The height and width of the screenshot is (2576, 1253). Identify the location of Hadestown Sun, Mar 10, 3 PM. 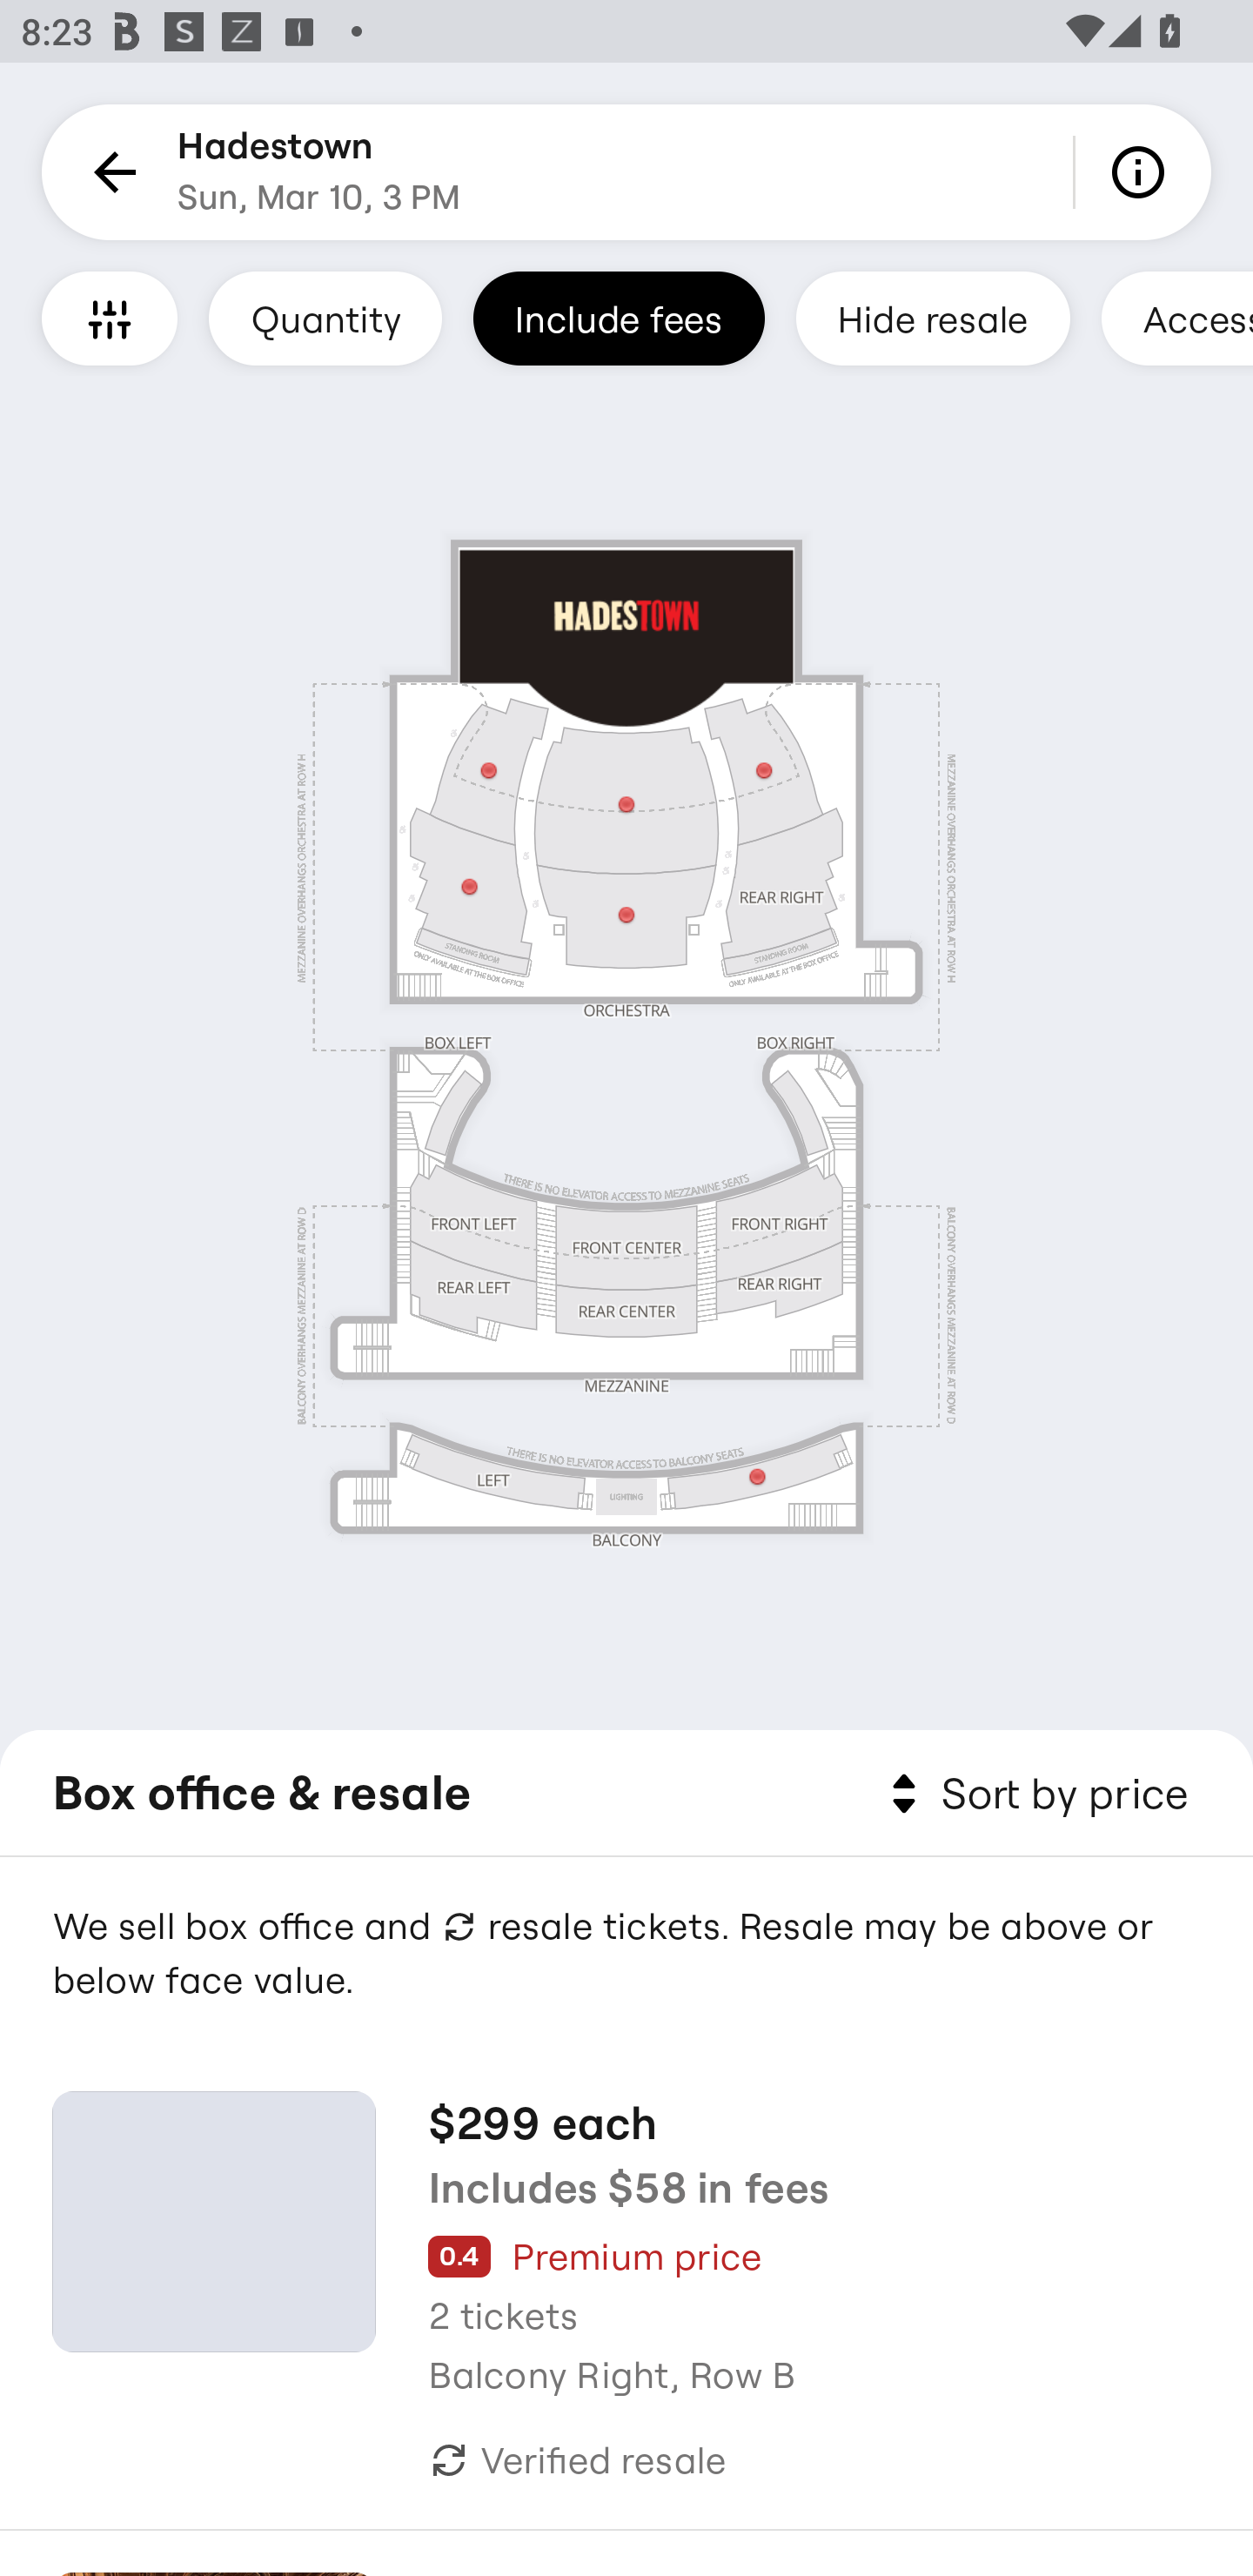
(318, 172).